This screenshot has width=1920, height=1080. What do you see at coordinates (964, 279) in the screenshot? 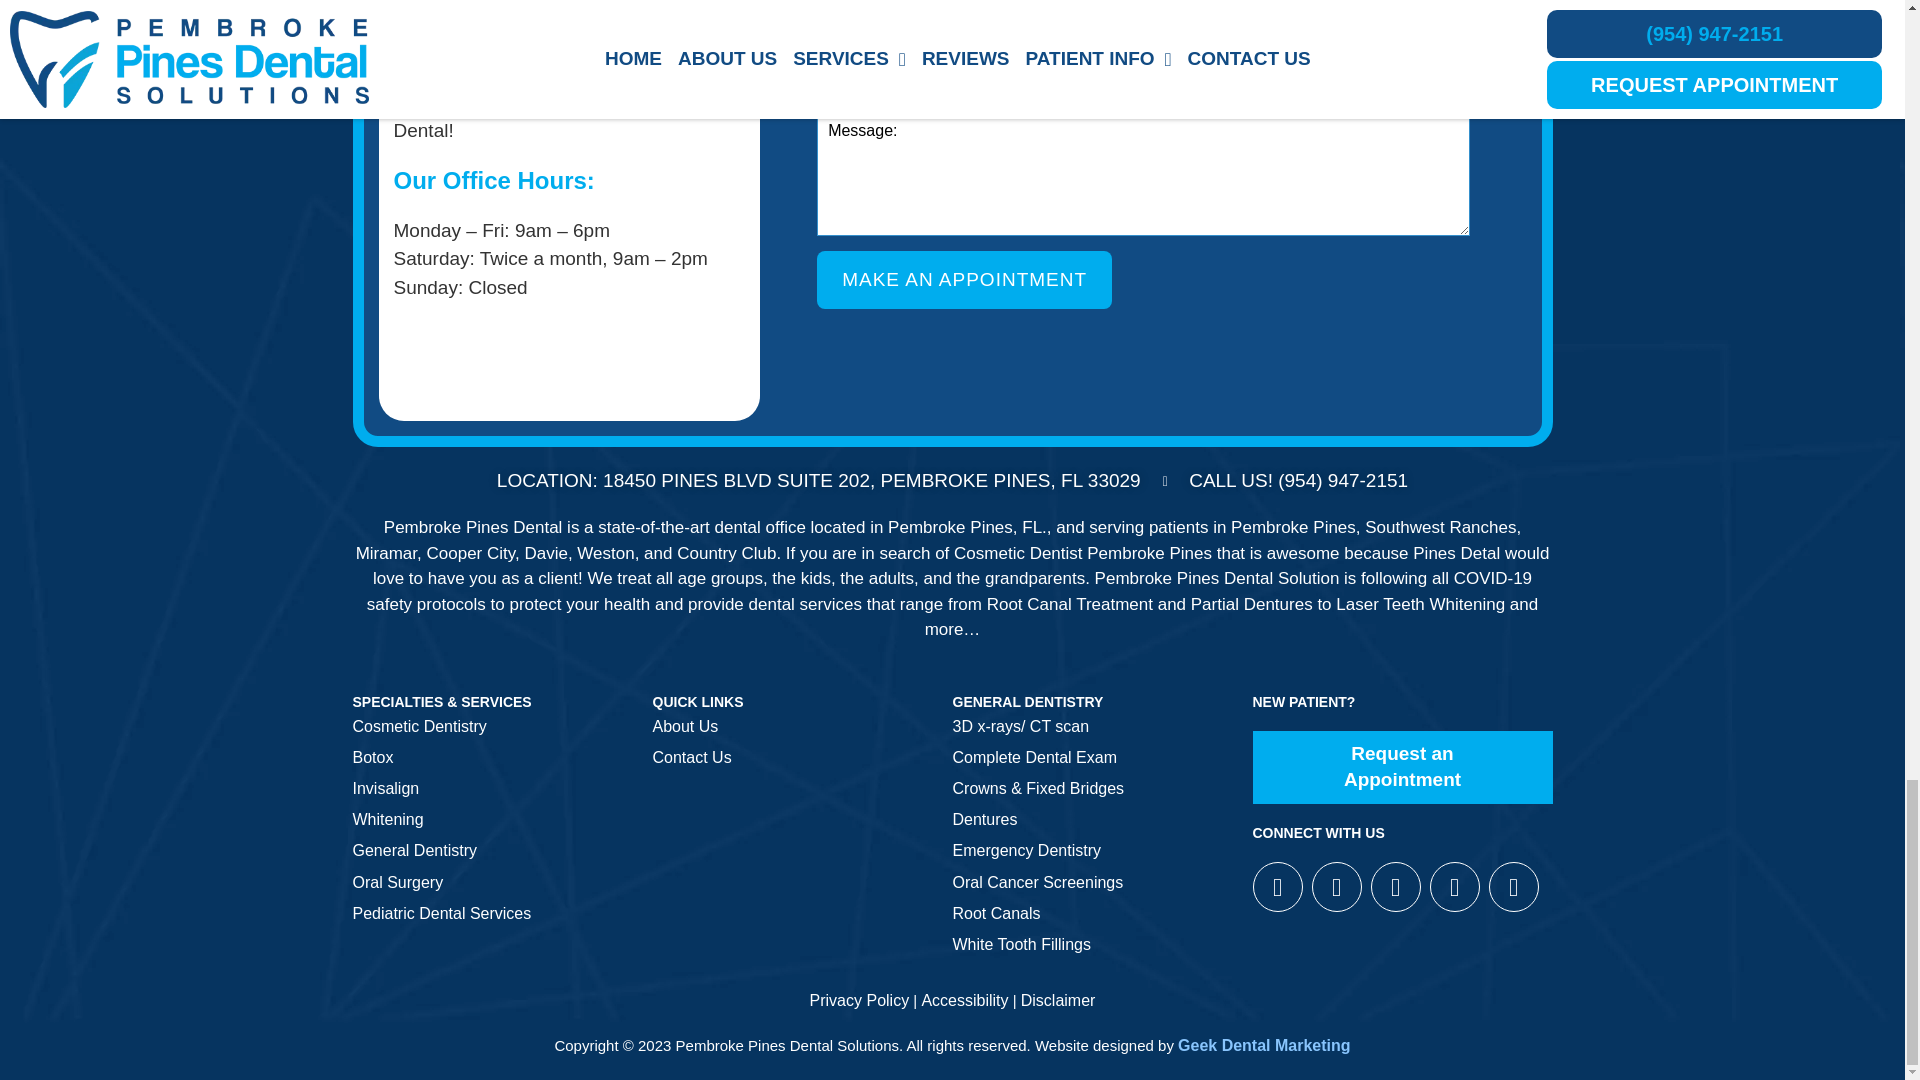
I see `Make an Appointment` at bounding box center [964, 279].